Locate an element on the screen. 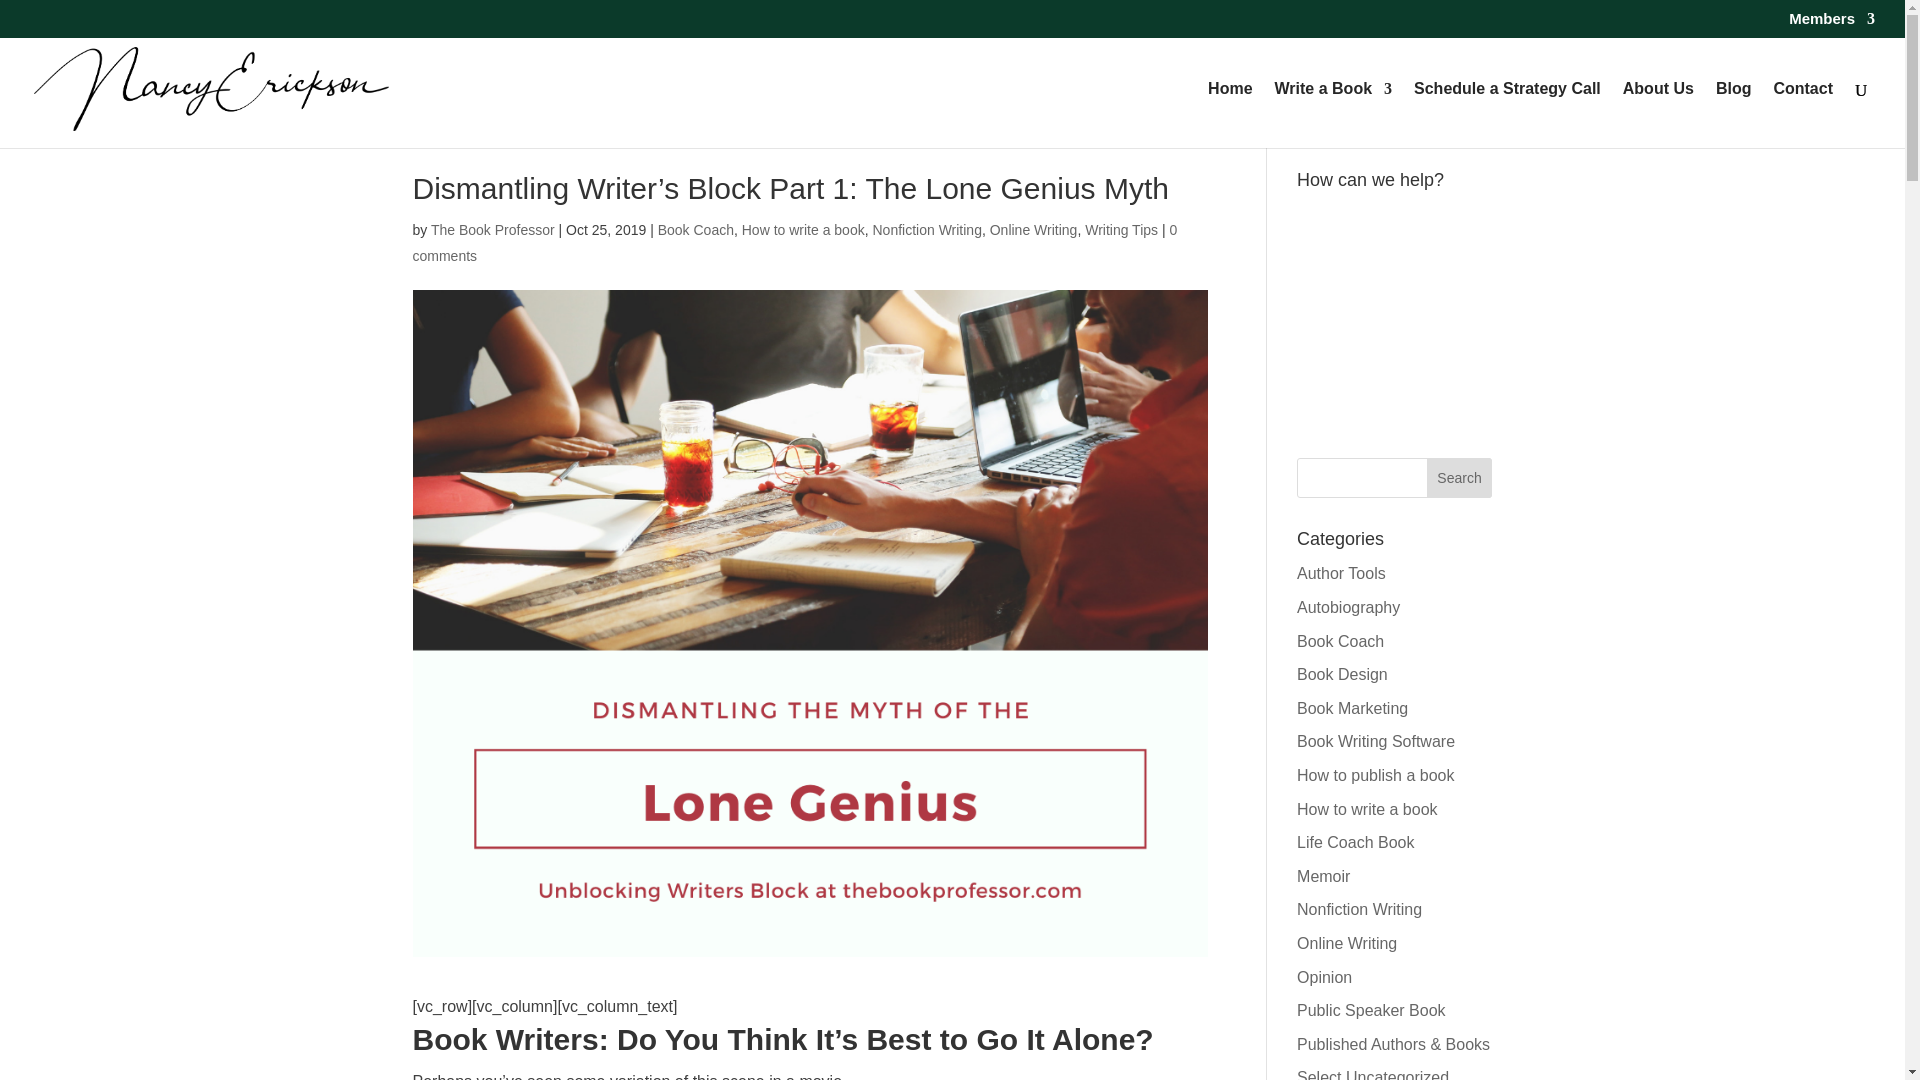 Image resolution: width=1920 pixels, height=1080 pixels. Nonfiction Writing is located at coordinates (926, 230).